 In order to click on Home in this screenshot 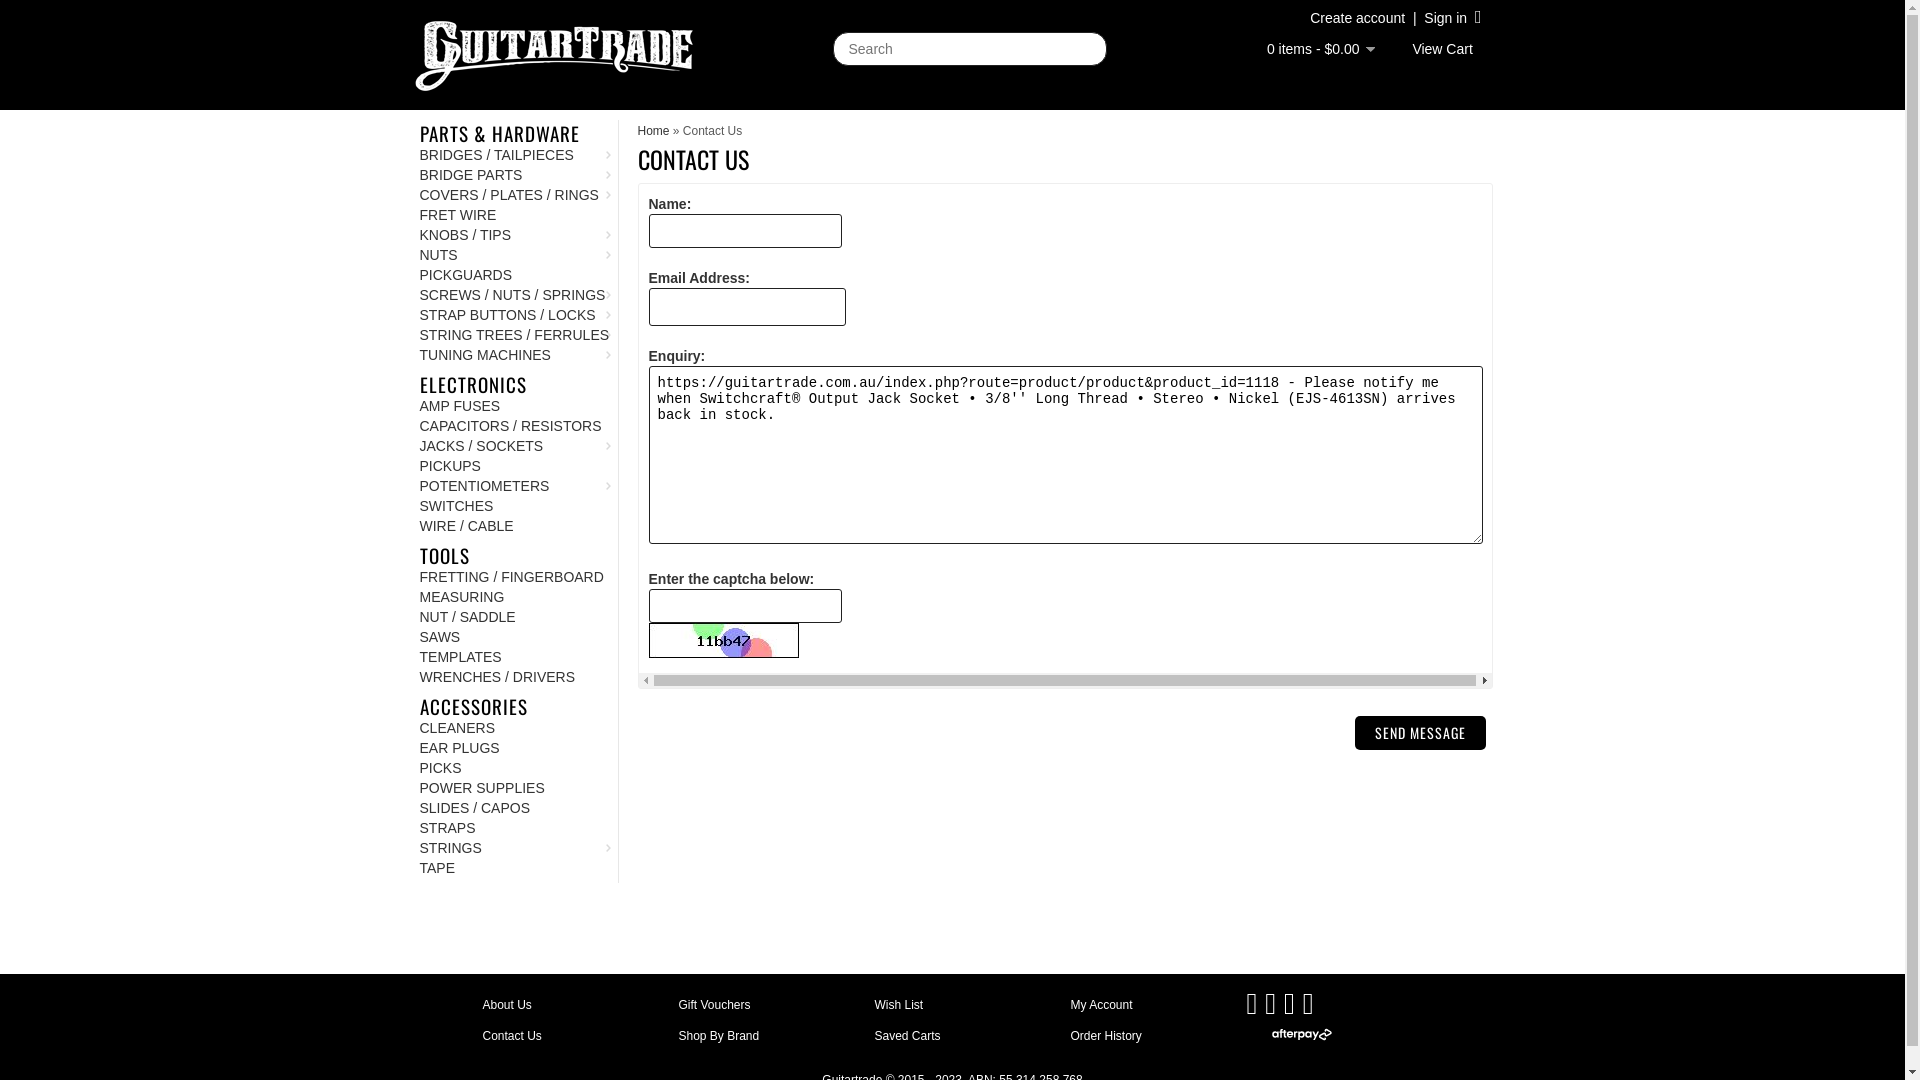, I will do `click(654, 131)`.